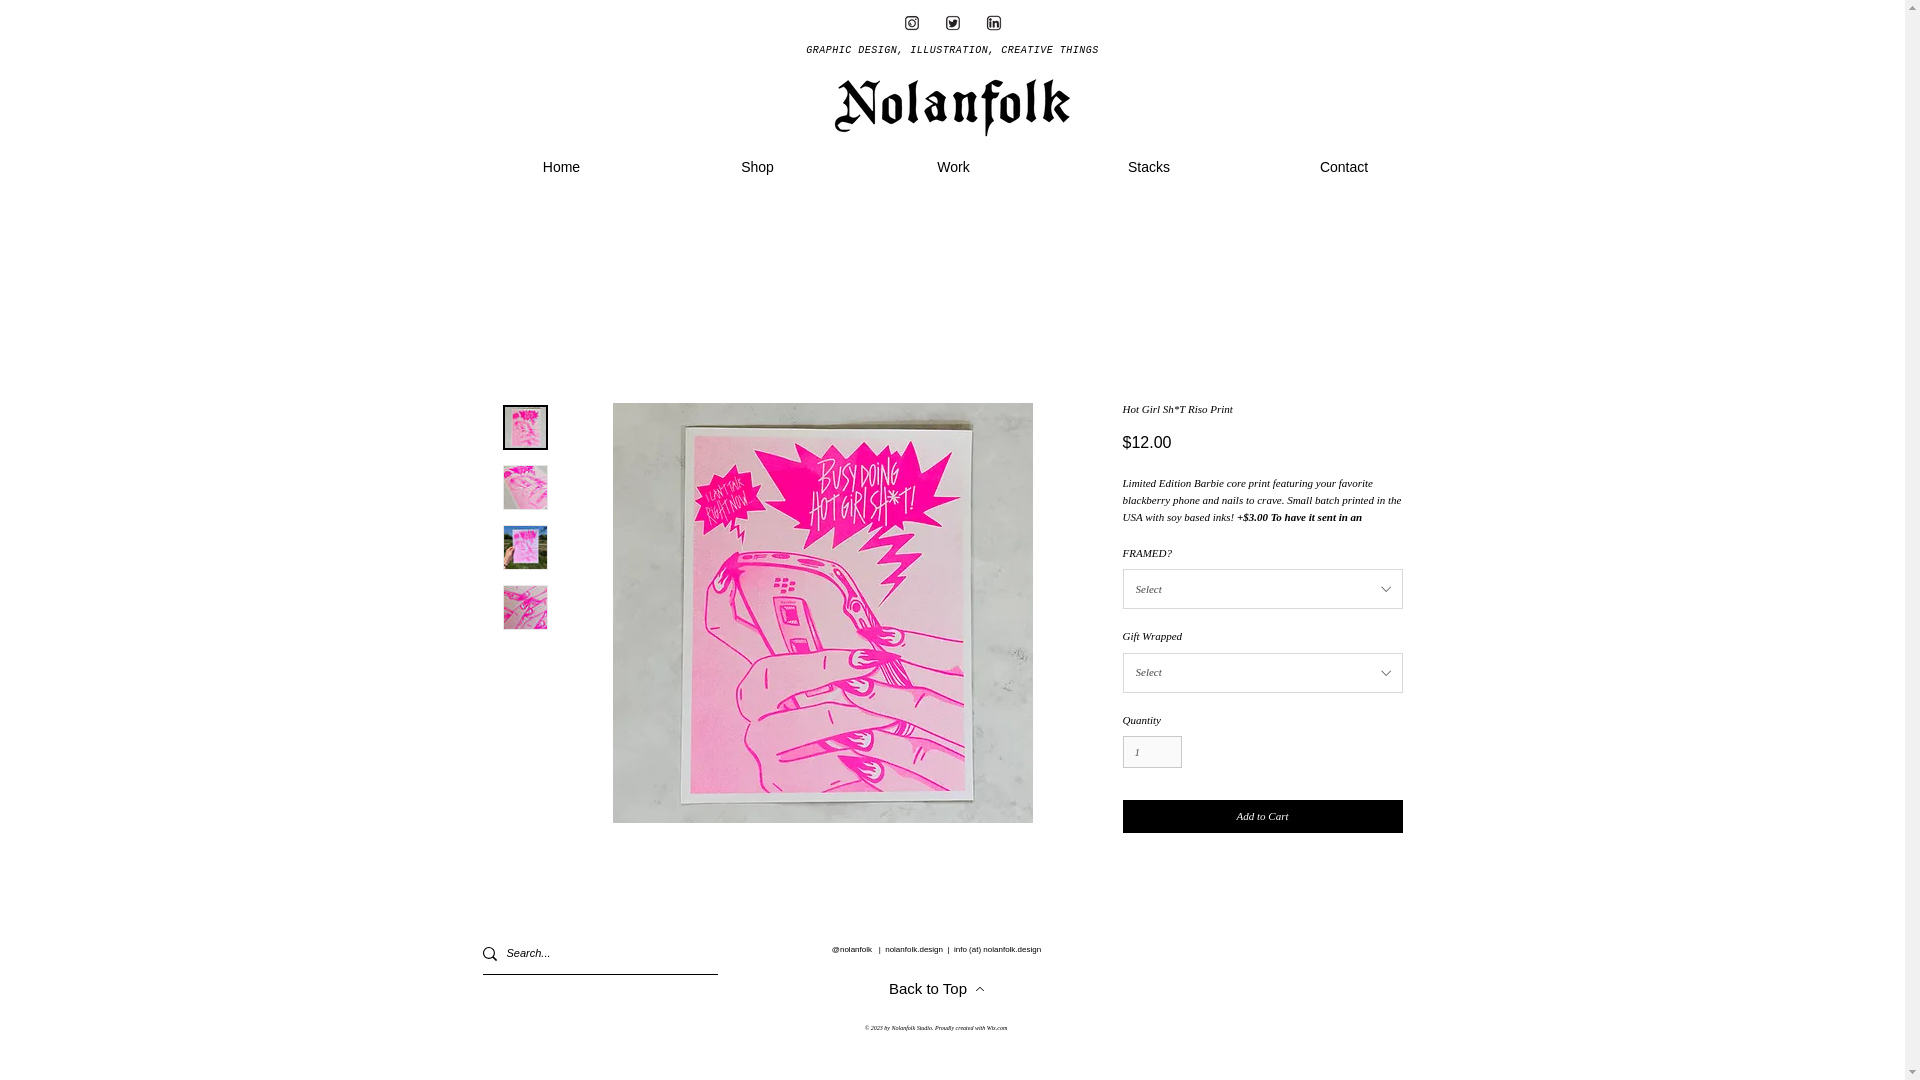 Image resolution: width=1920 pixels, height=1080 pixels. Describe the element at coordinates (936, 988) in the screenshot. I see `Back to Top` at that location.